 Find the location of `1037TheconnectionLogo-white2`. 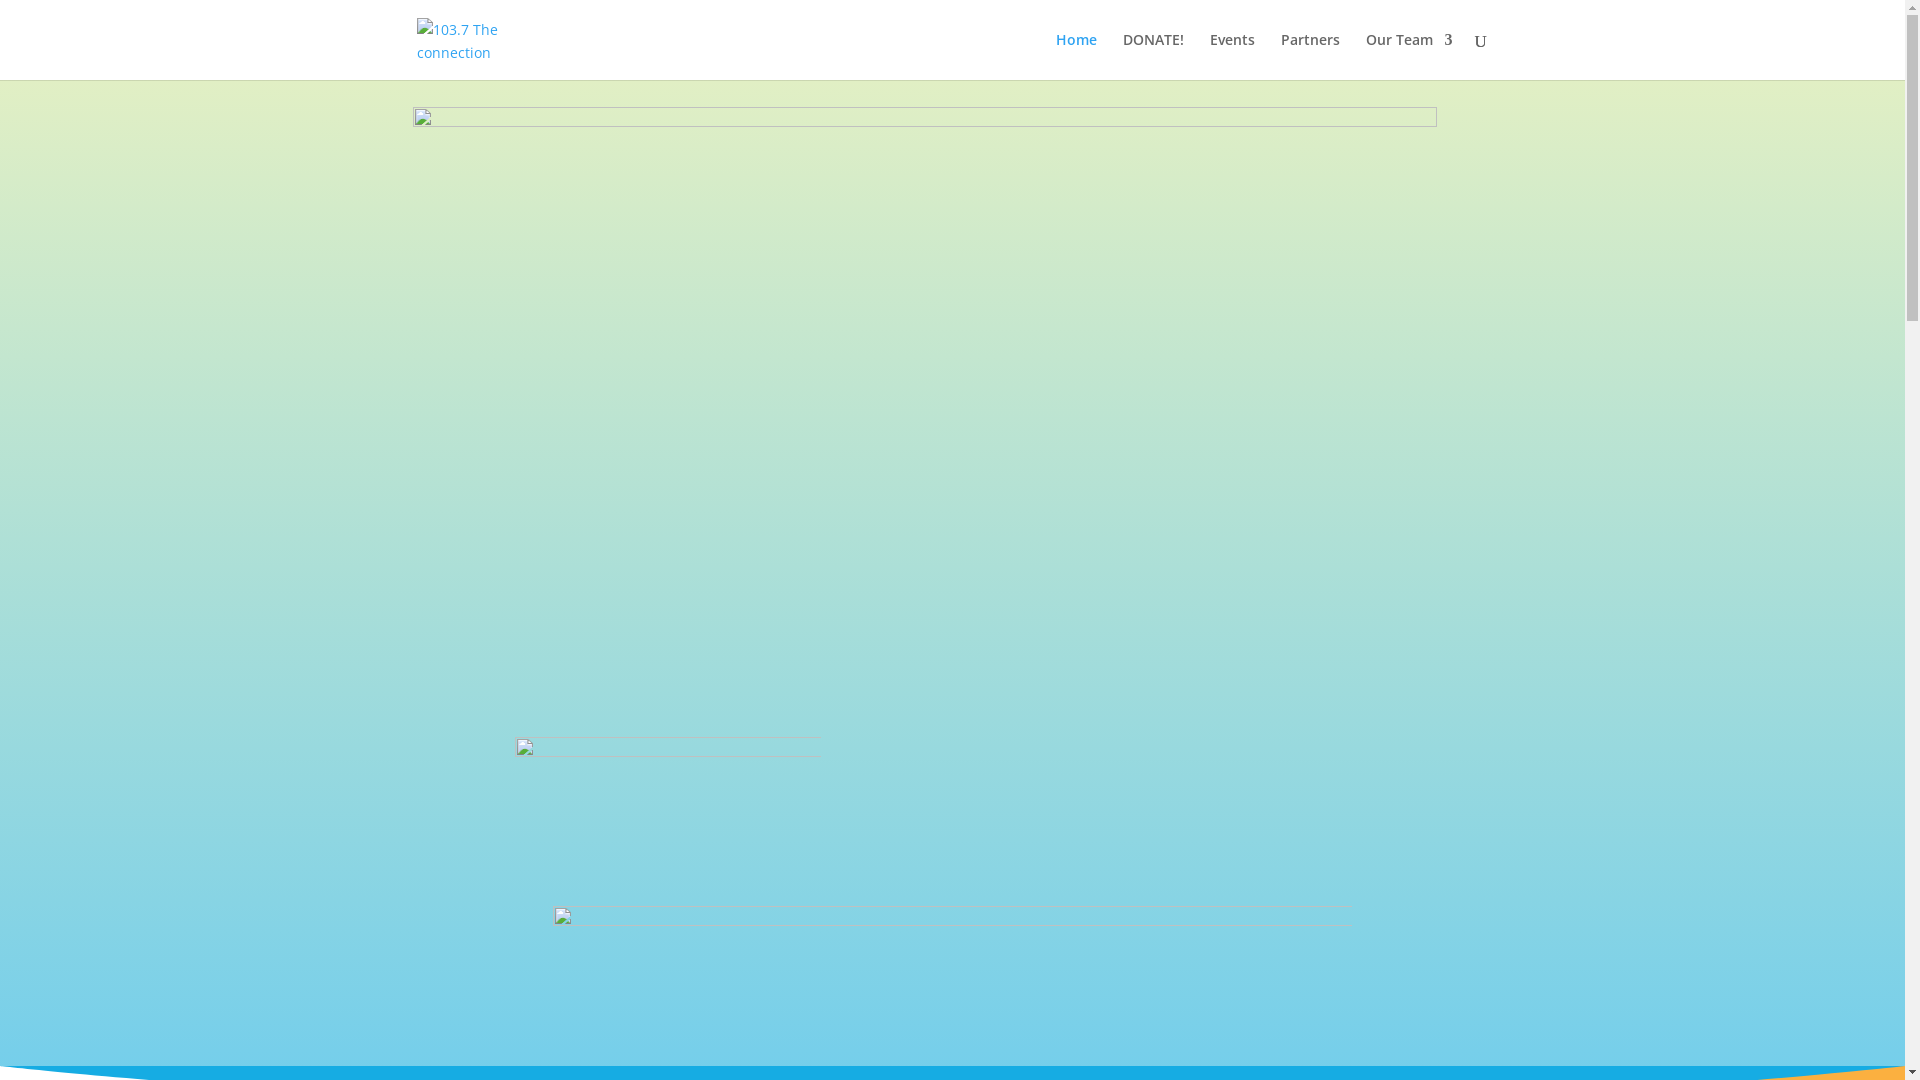

1037TheconnectionLogo-white2 is located at coordinates (668, 794).